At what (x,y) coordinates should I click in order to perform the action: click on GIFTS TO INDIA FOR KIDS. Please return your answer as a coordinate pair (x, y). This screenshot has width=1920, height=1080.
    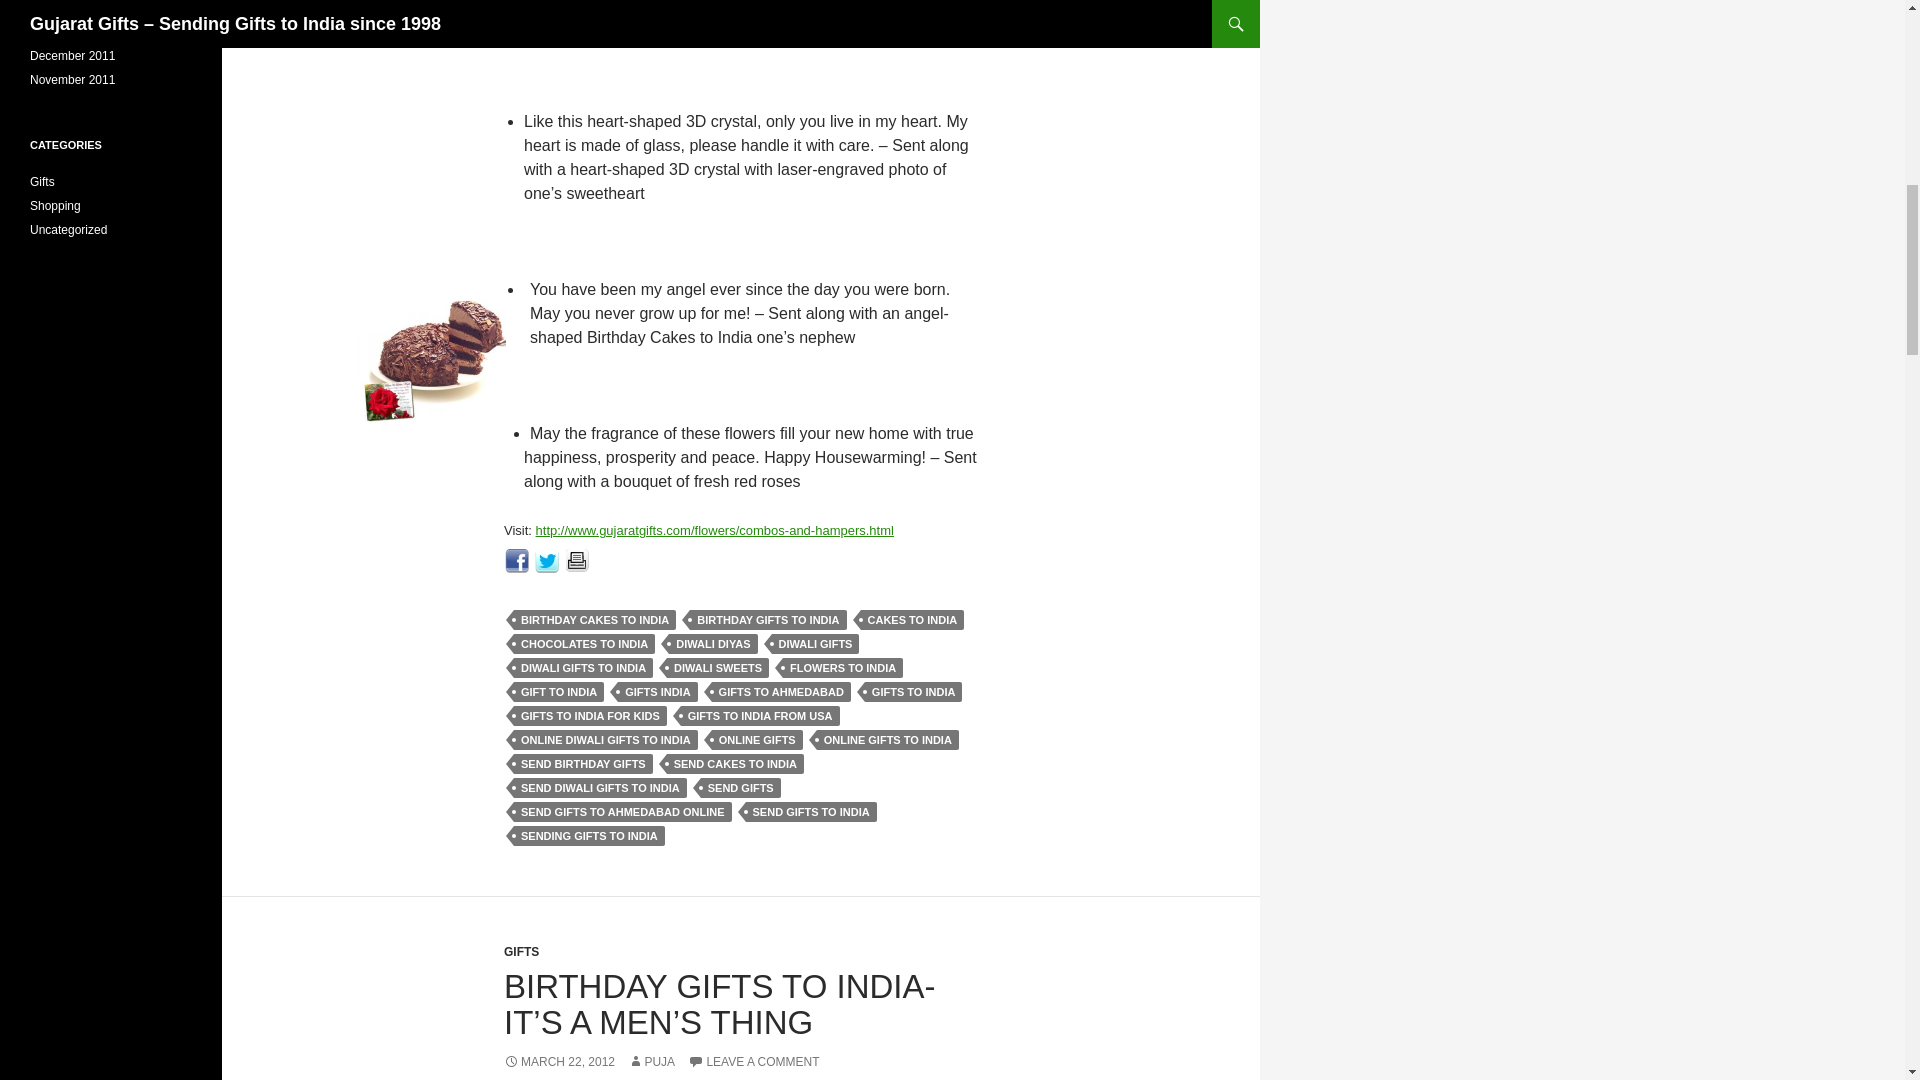
    Looking at the image, I should click on (590, 716).